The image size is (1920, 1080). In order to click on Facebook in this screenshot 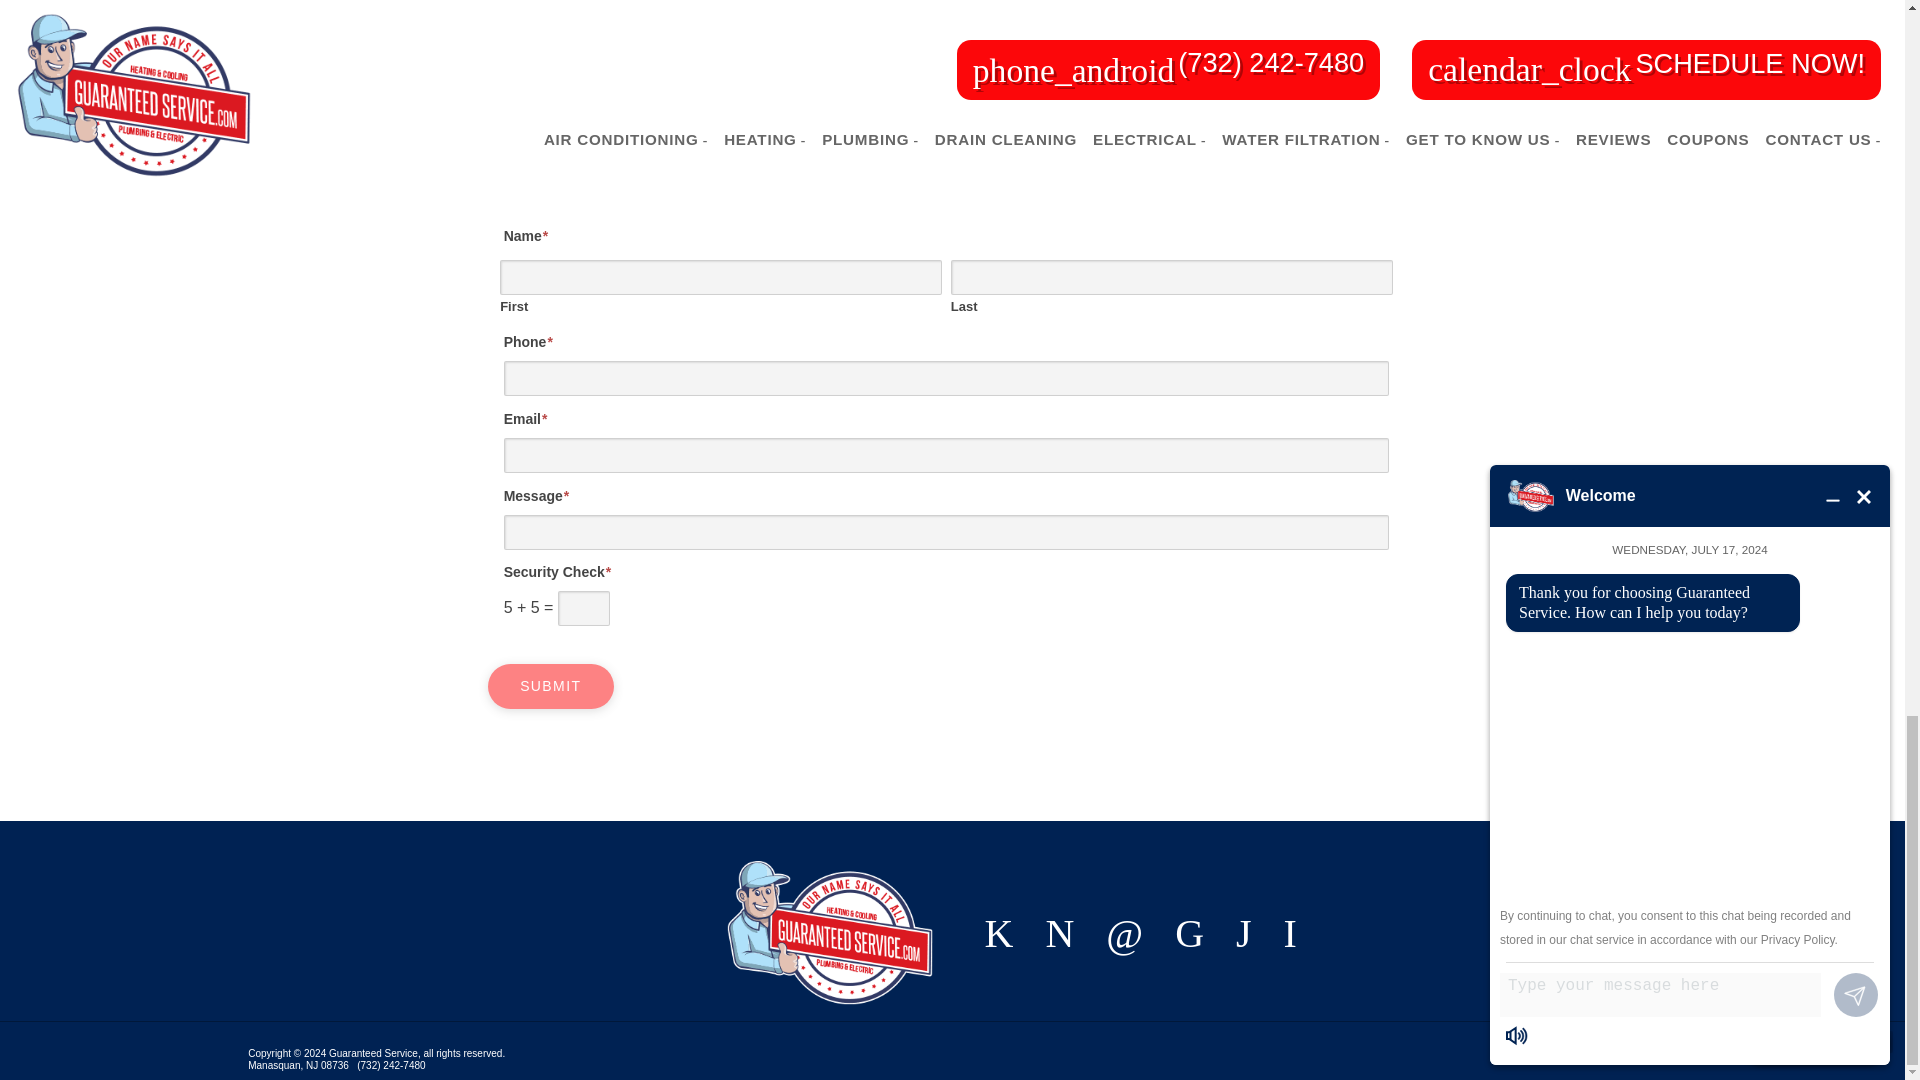, I will do `click(998, 931)`.